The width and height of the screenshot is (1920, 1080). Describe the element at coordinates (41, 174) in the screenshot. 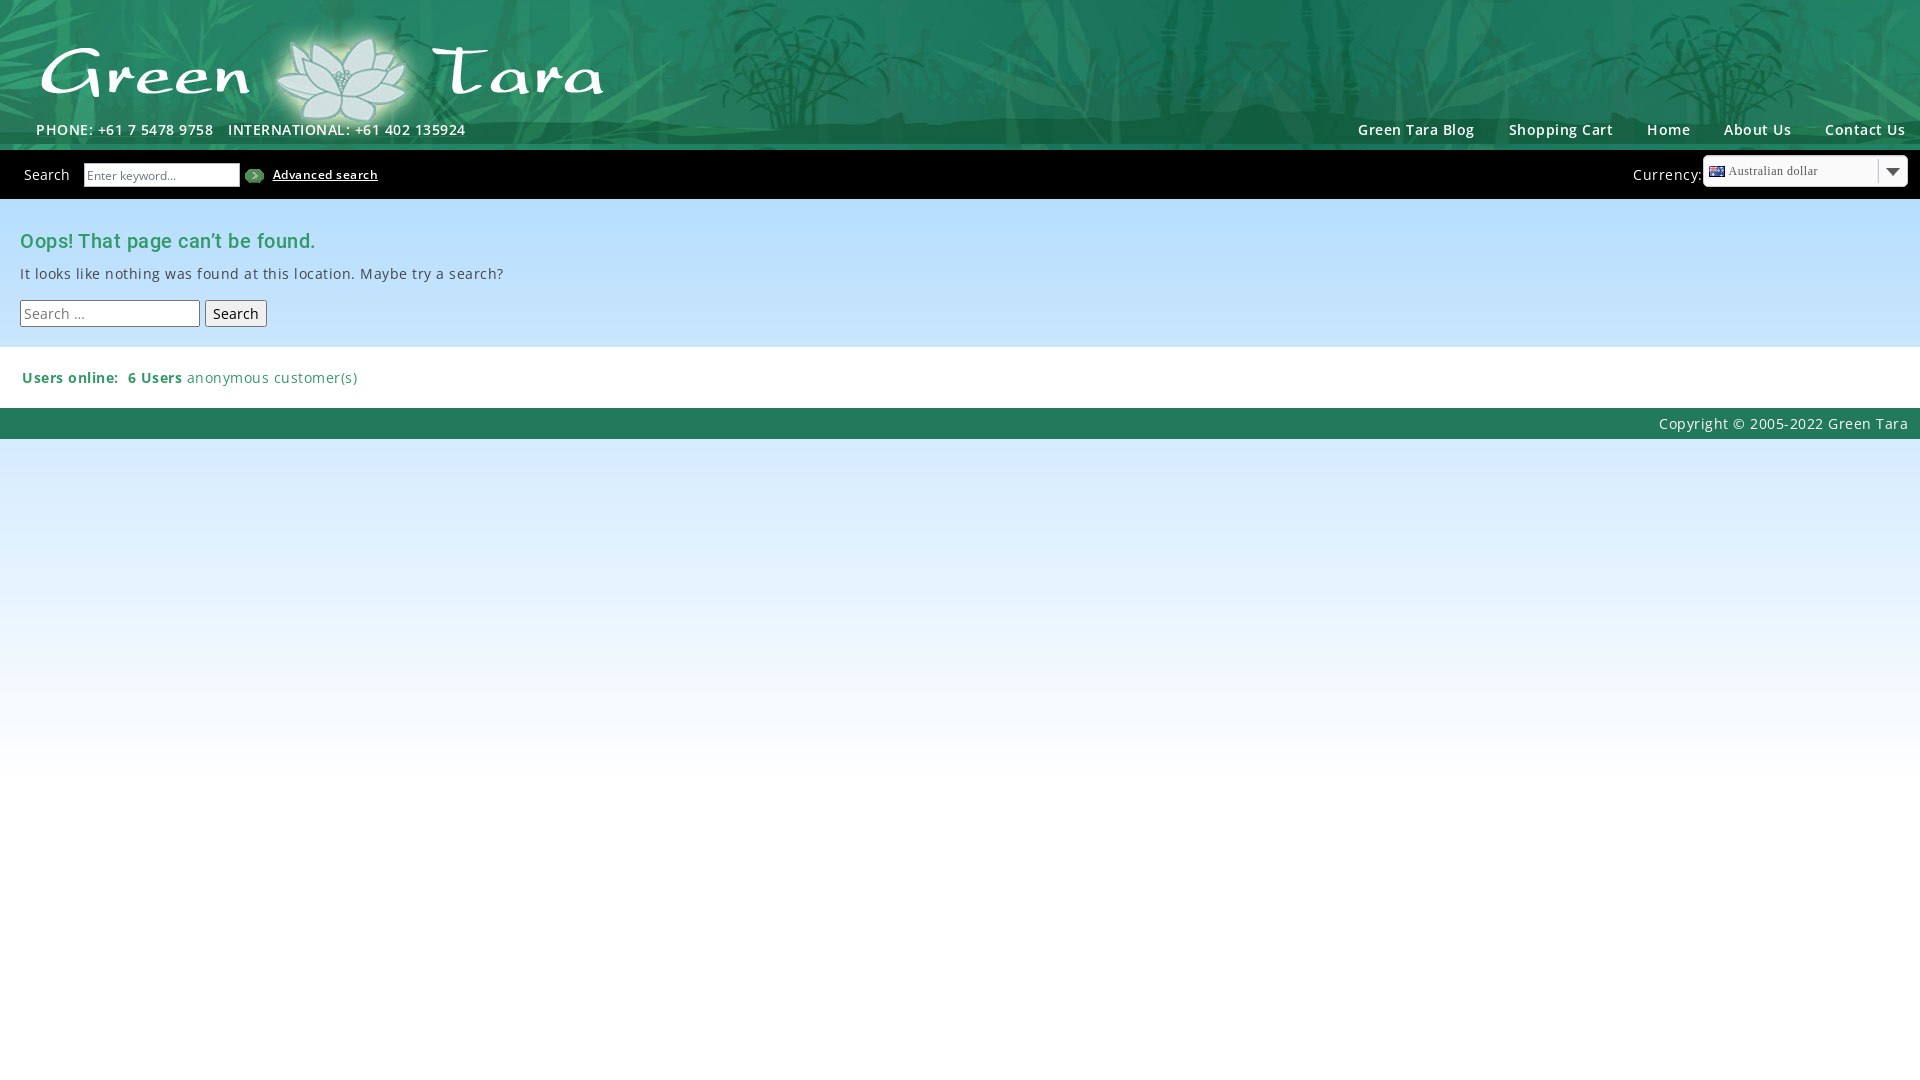

I see `Search` at that location.